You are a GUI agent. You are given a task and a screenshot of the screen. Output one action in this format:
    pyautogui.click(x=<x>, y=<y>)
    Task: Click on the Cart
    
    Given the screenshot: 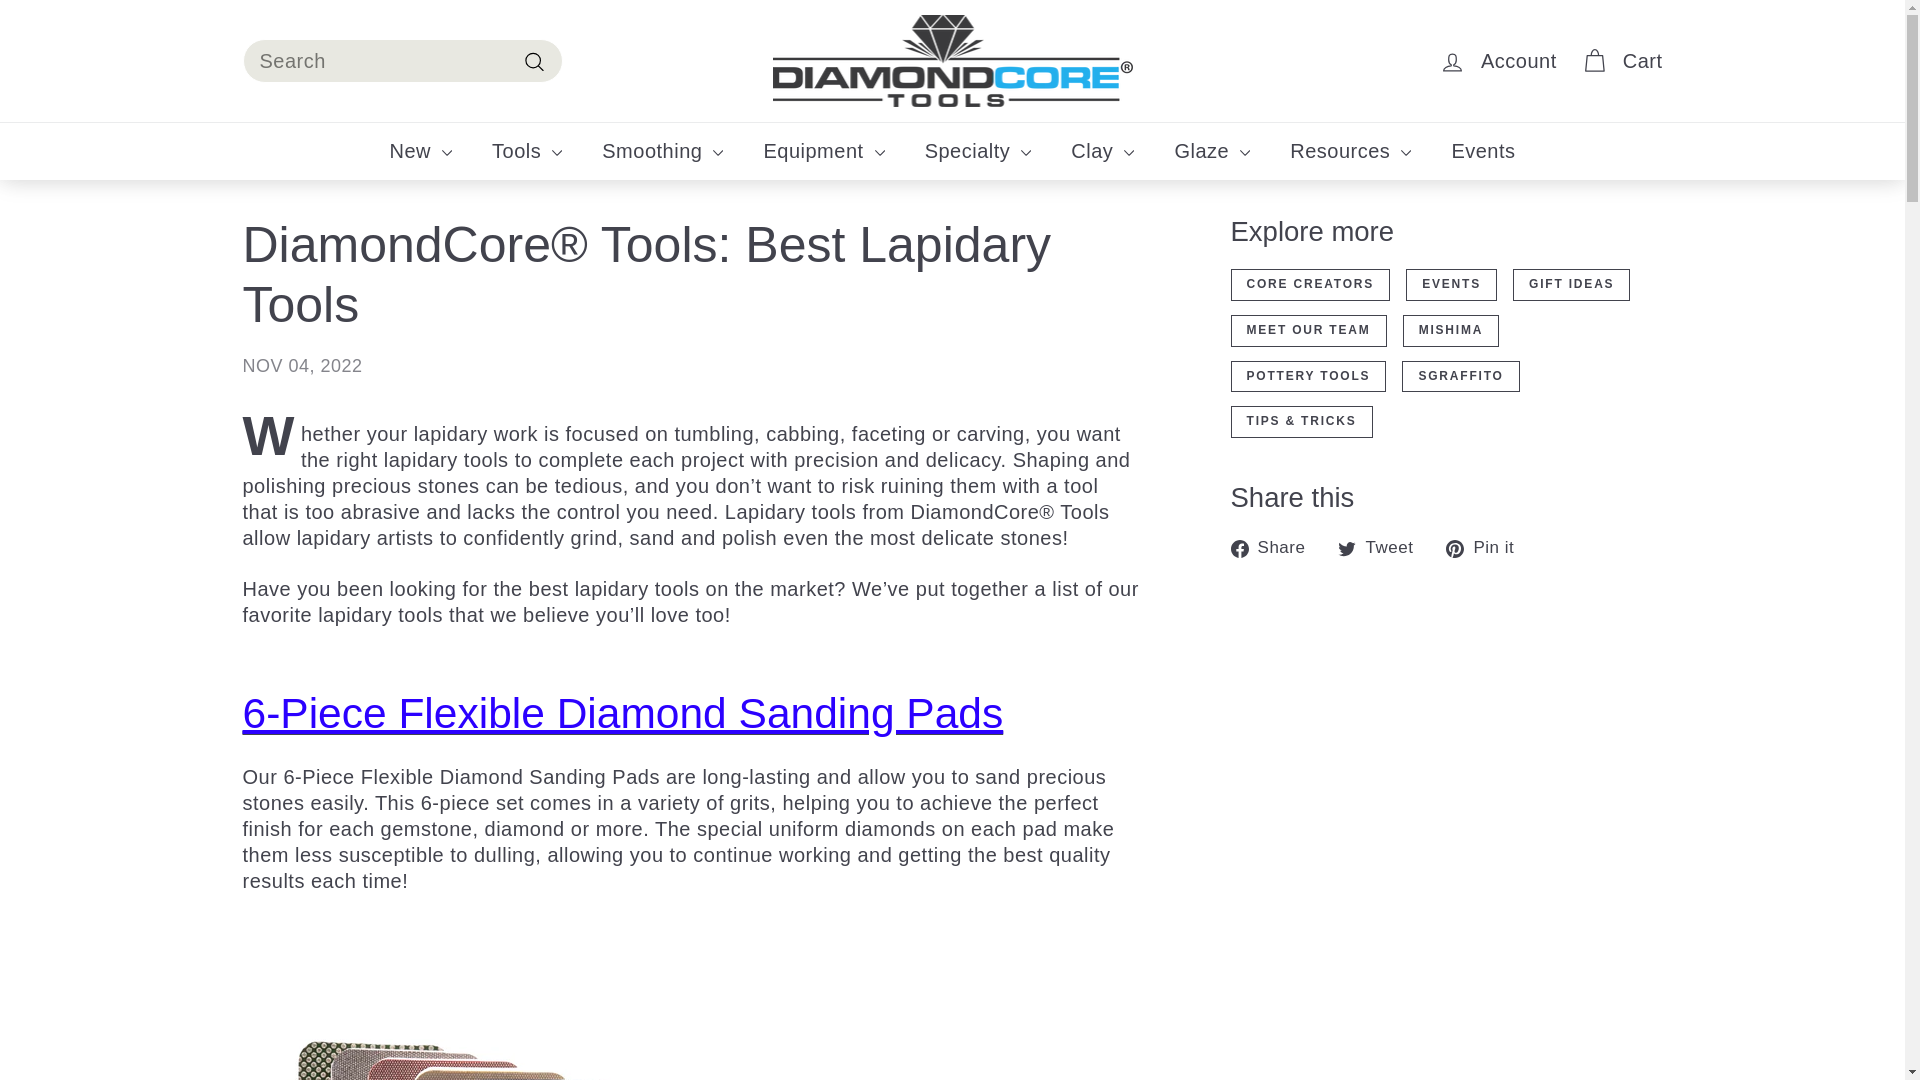 What is the action you would take?
    pyautogui.click(x=1621, y=60)
    